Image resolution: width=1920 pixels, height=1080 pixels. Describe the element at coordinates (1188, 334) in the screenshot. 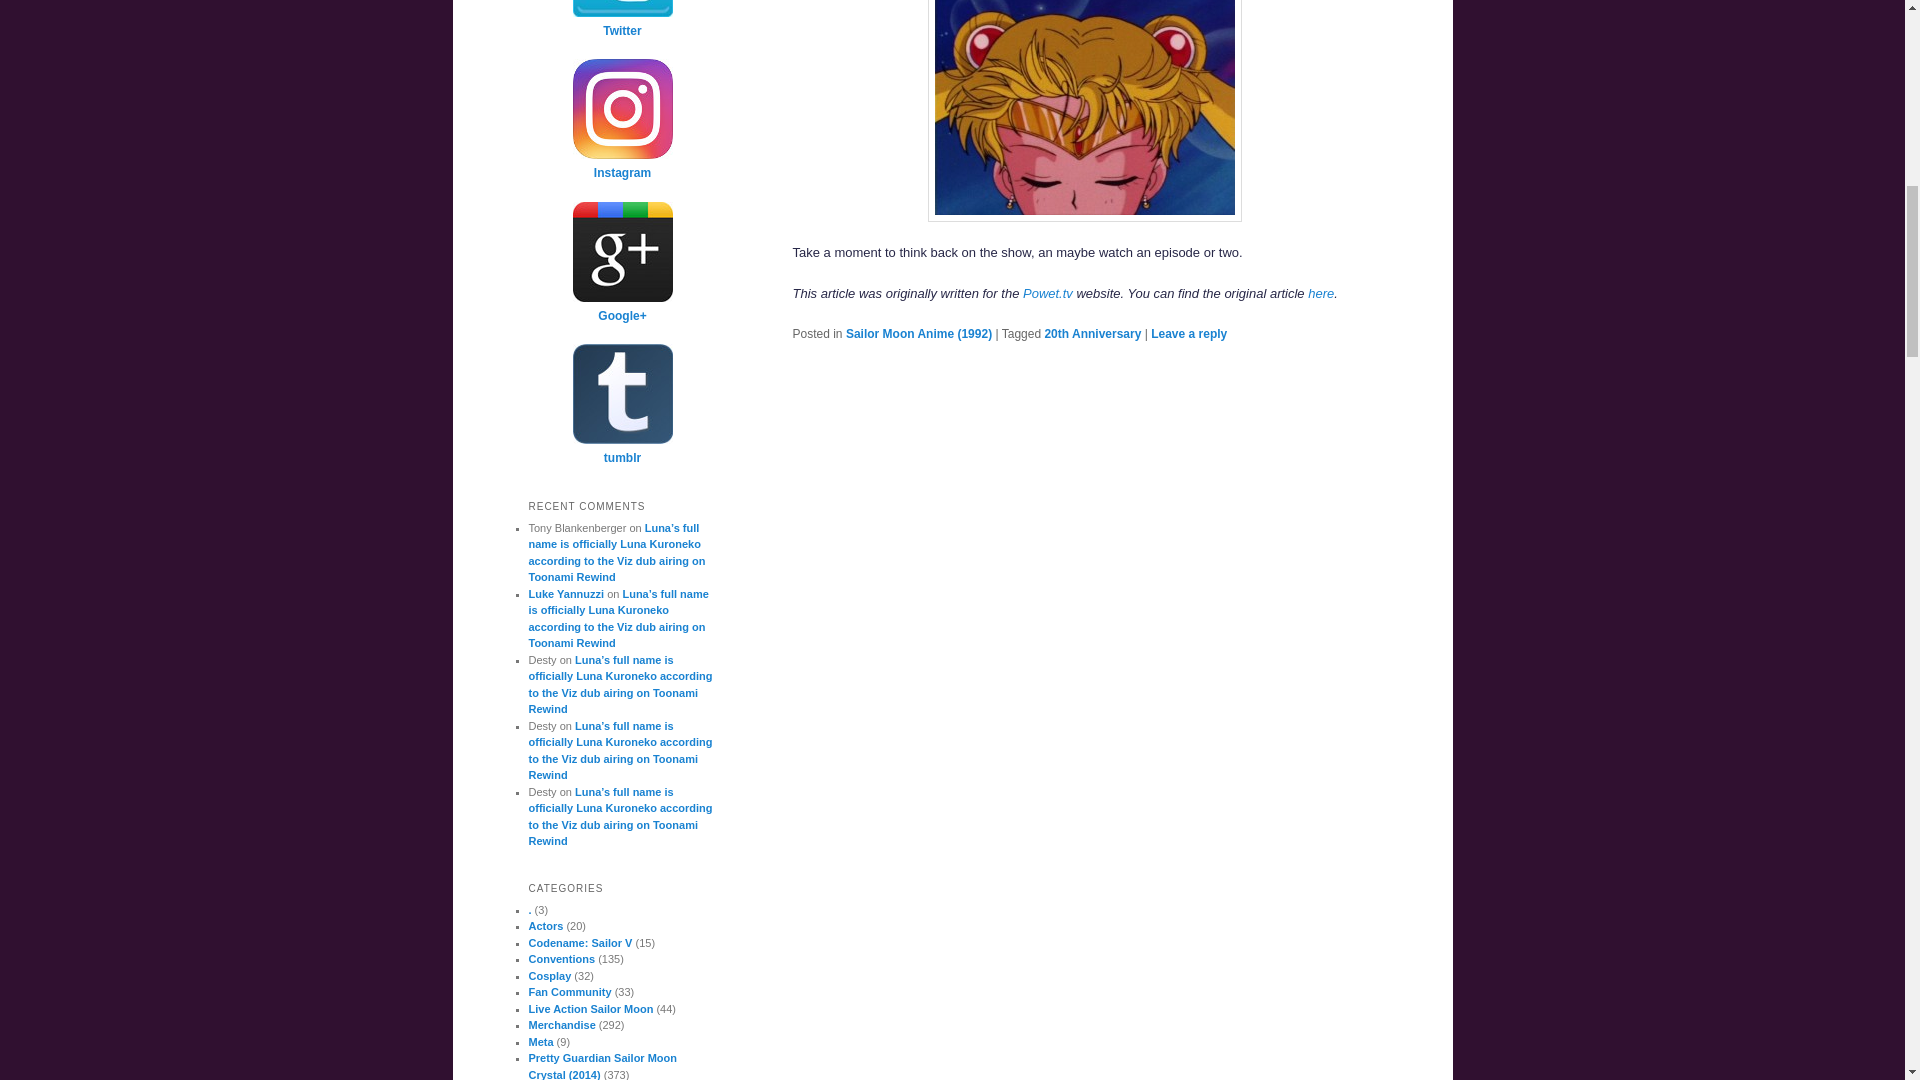

I see `Comment on The Sailor Moon Anime turns 20 today` at that location.